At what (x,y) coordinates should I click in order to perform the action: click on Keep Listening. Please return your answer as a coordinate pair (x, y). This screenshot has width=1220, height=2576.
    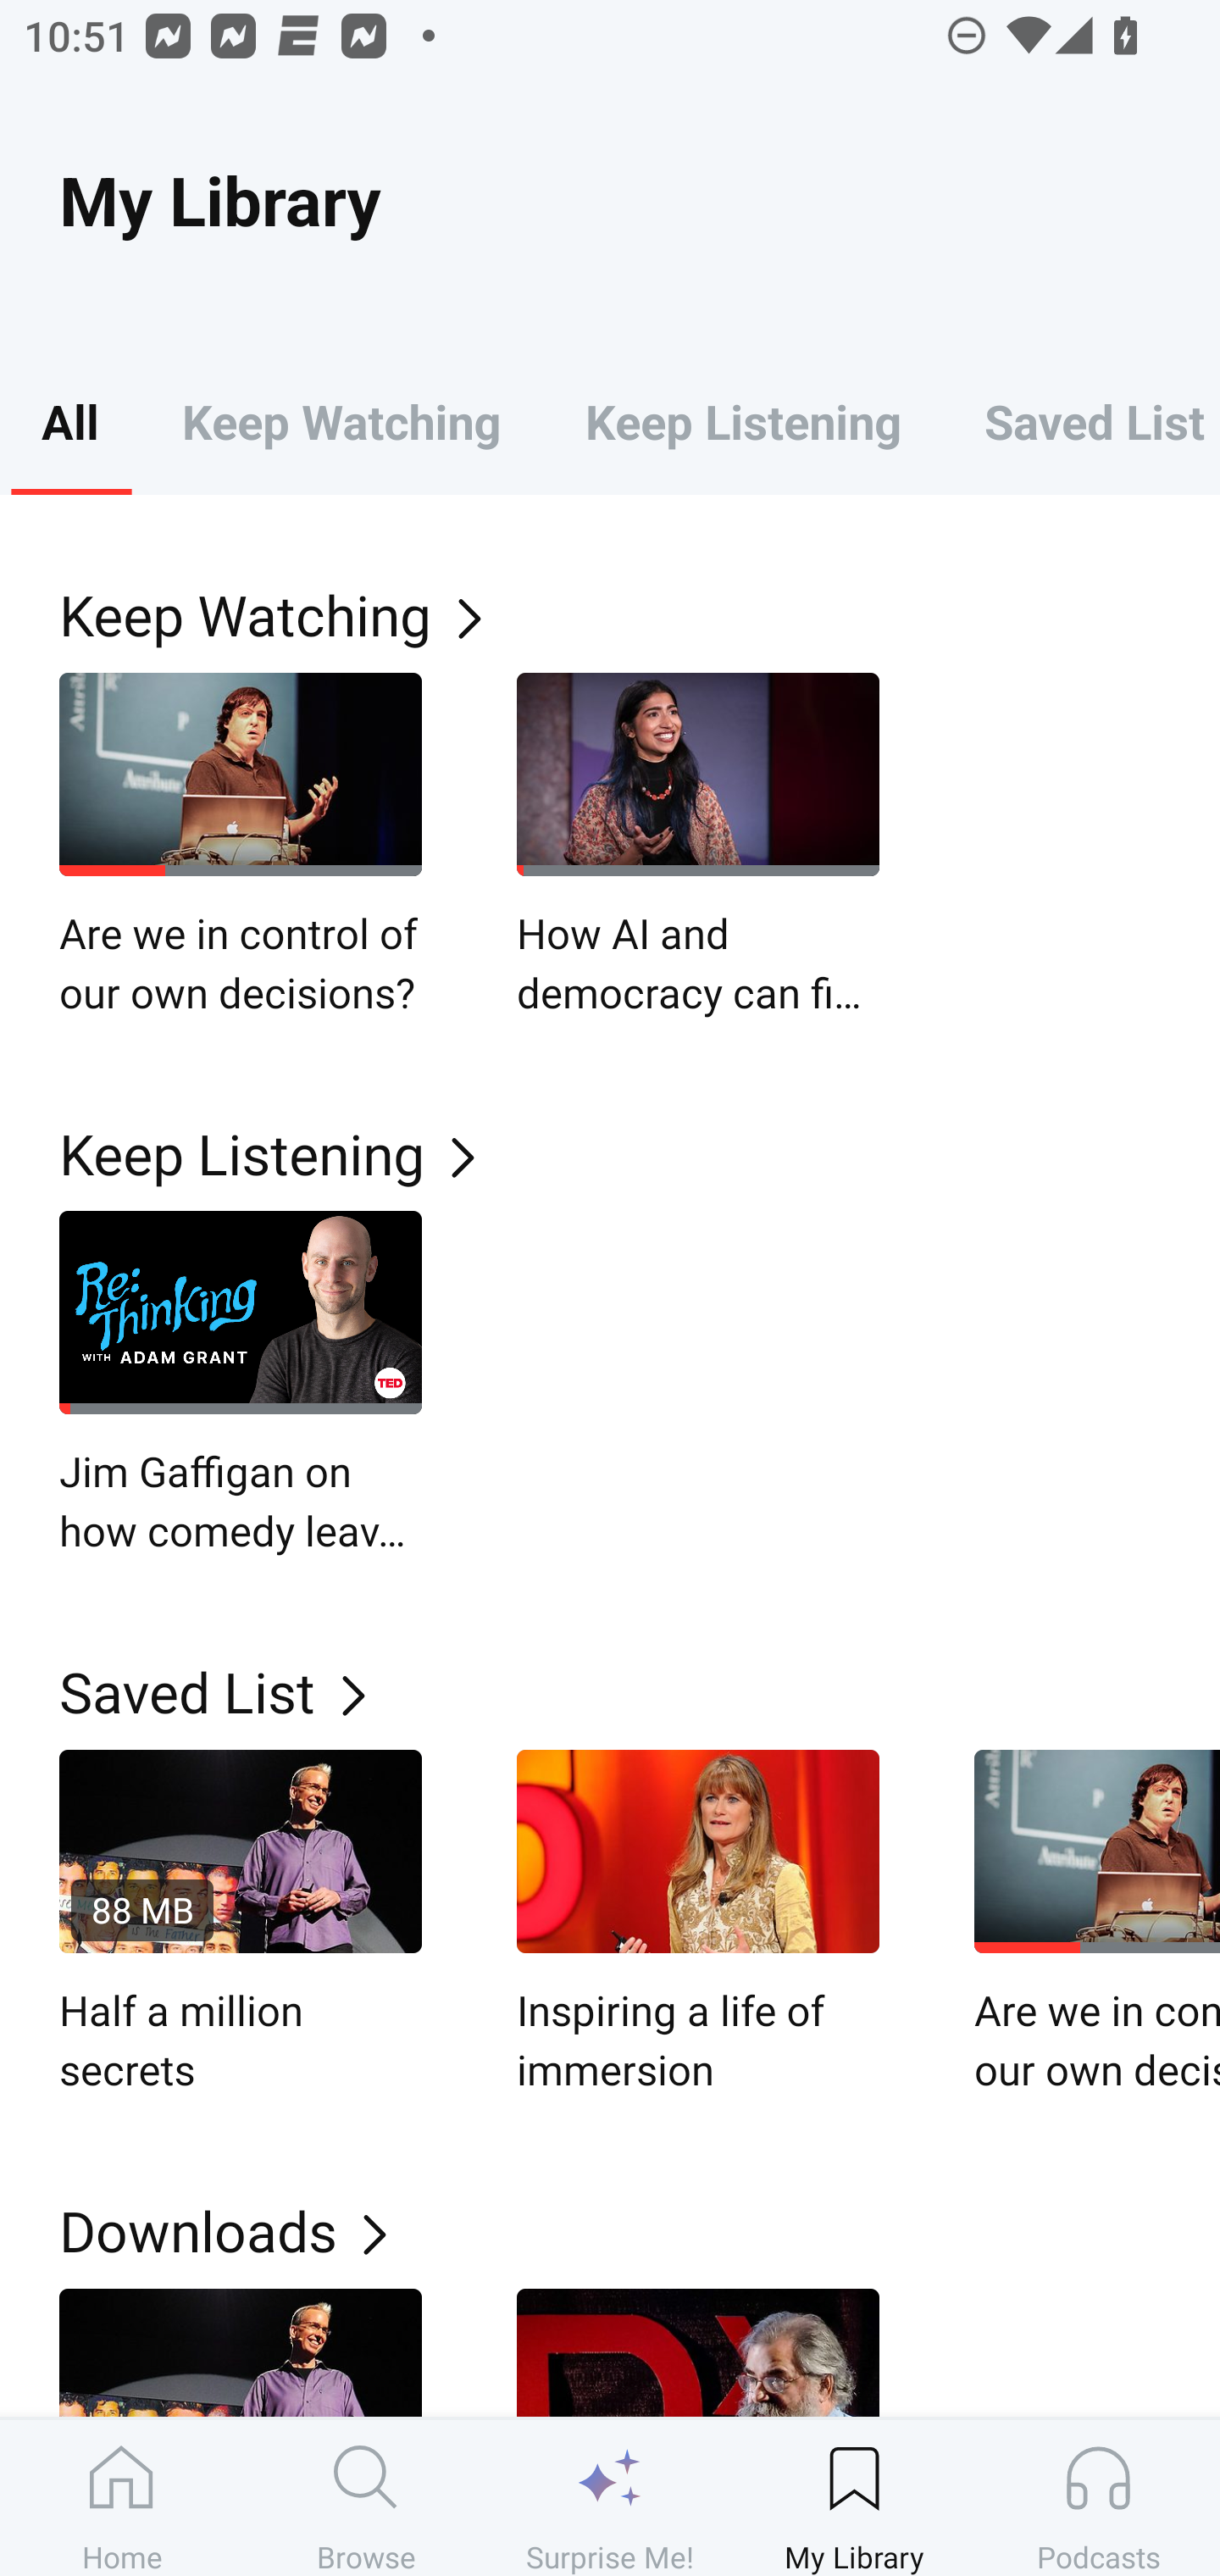
    Looking at the image, I should click on (640, 1154).